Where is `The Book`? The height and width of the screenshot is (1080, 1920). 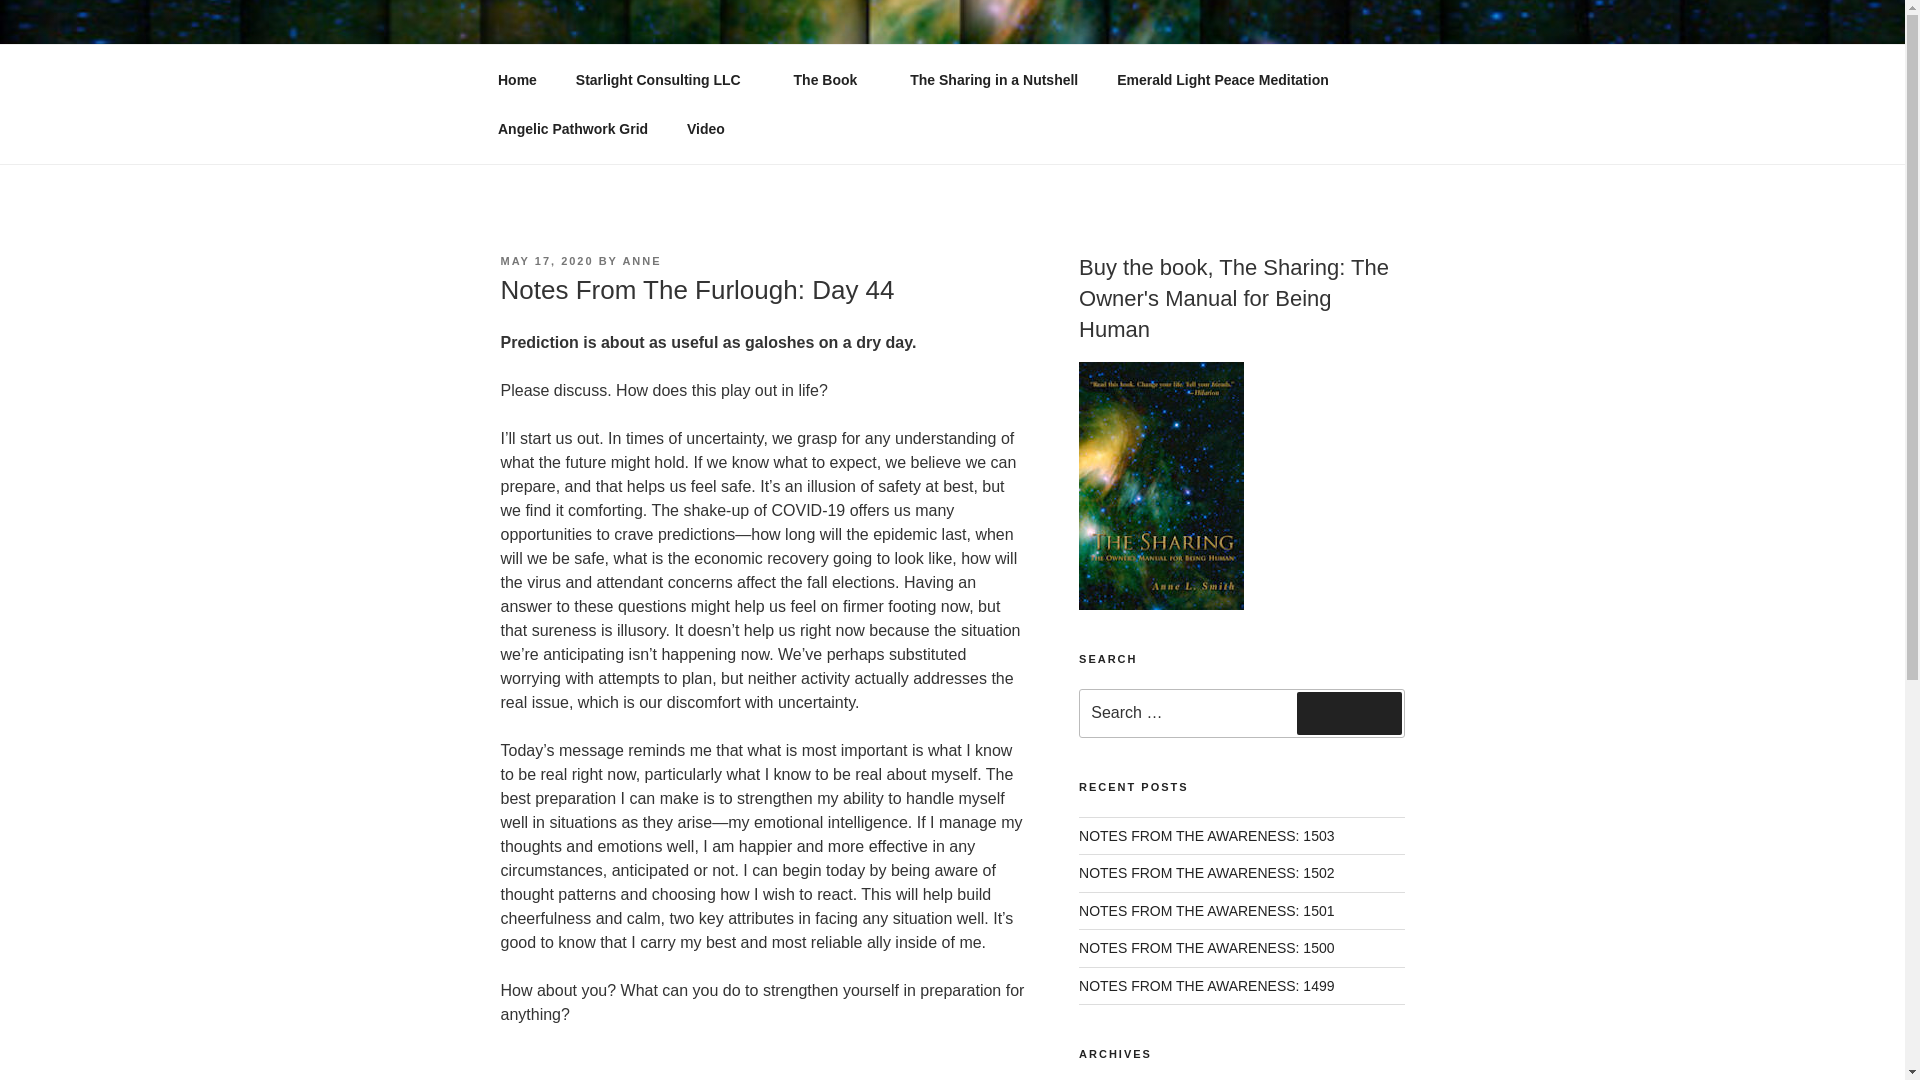 The Book is located at coordinates (832, 80).